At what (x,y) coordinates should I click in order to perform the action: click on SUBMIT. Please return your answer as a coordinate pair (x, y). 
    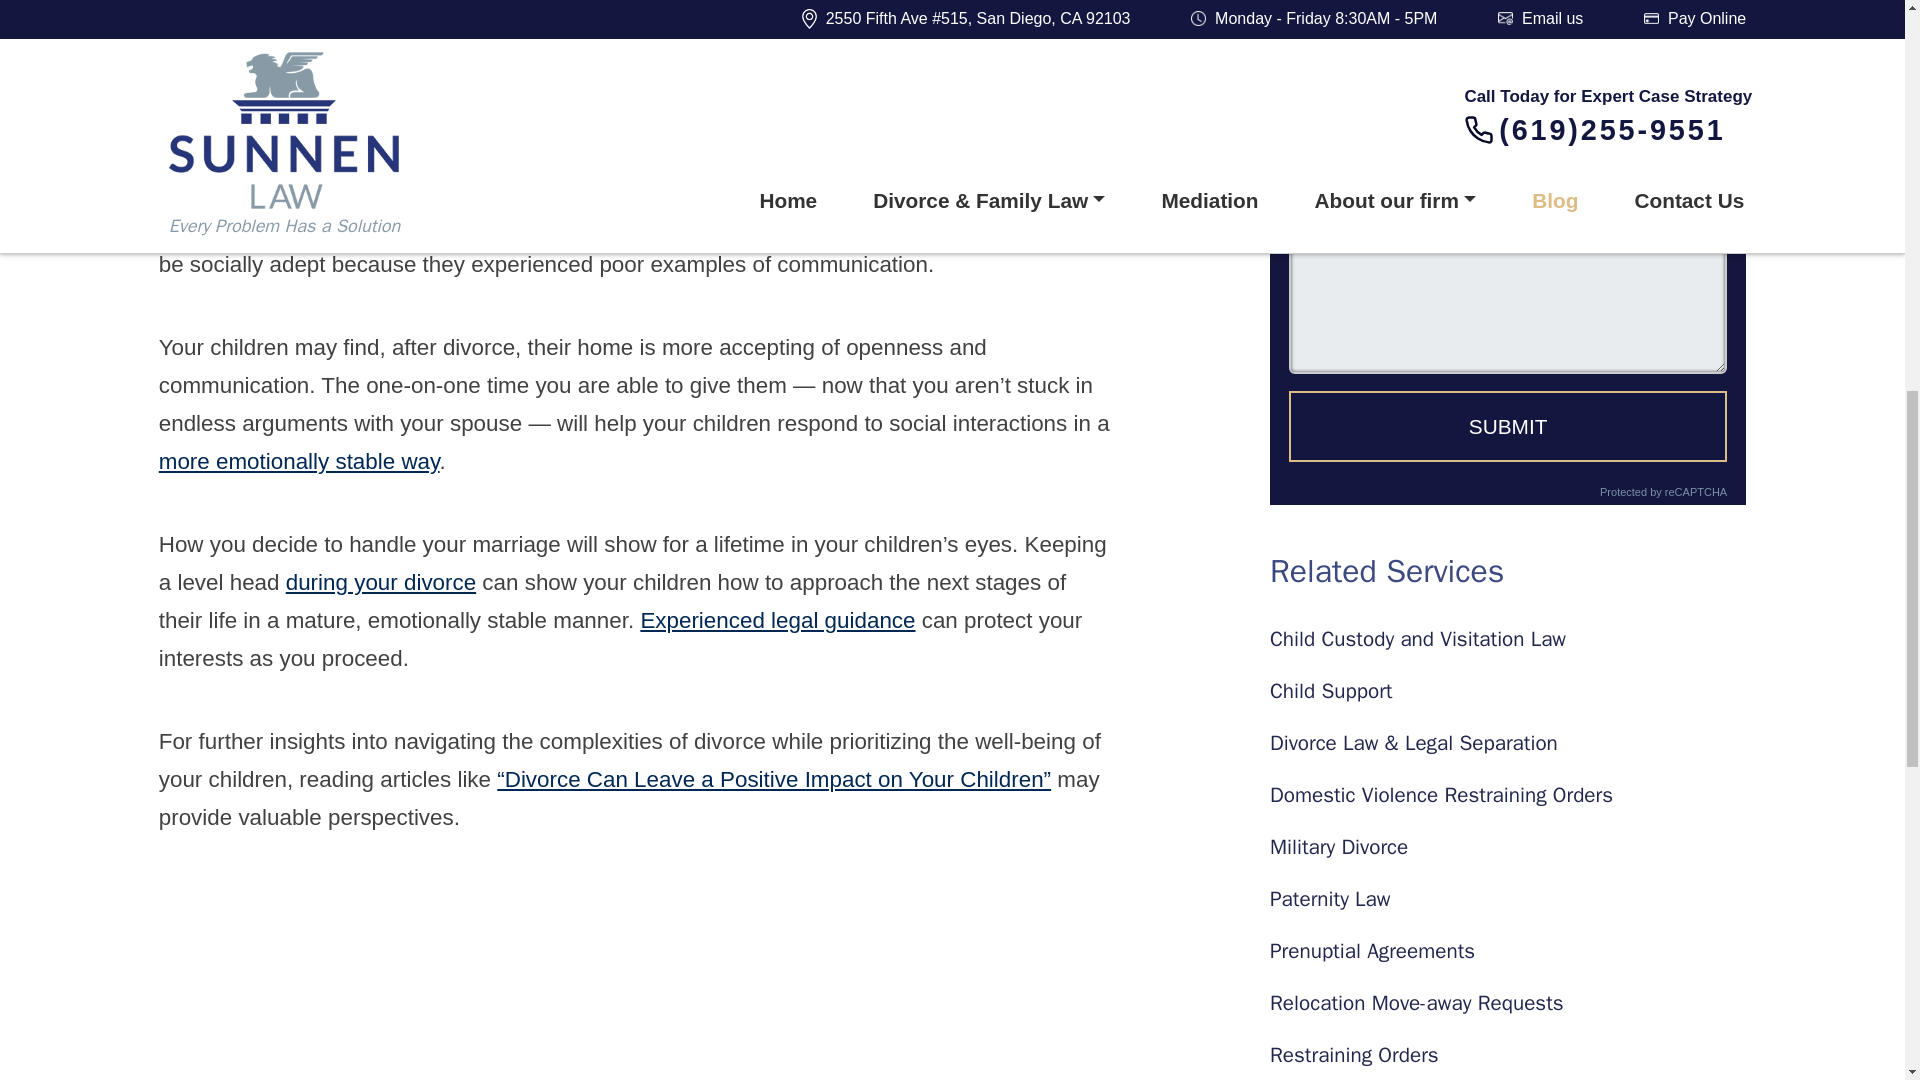
    Looking at the image, I should click on (1507, 426).